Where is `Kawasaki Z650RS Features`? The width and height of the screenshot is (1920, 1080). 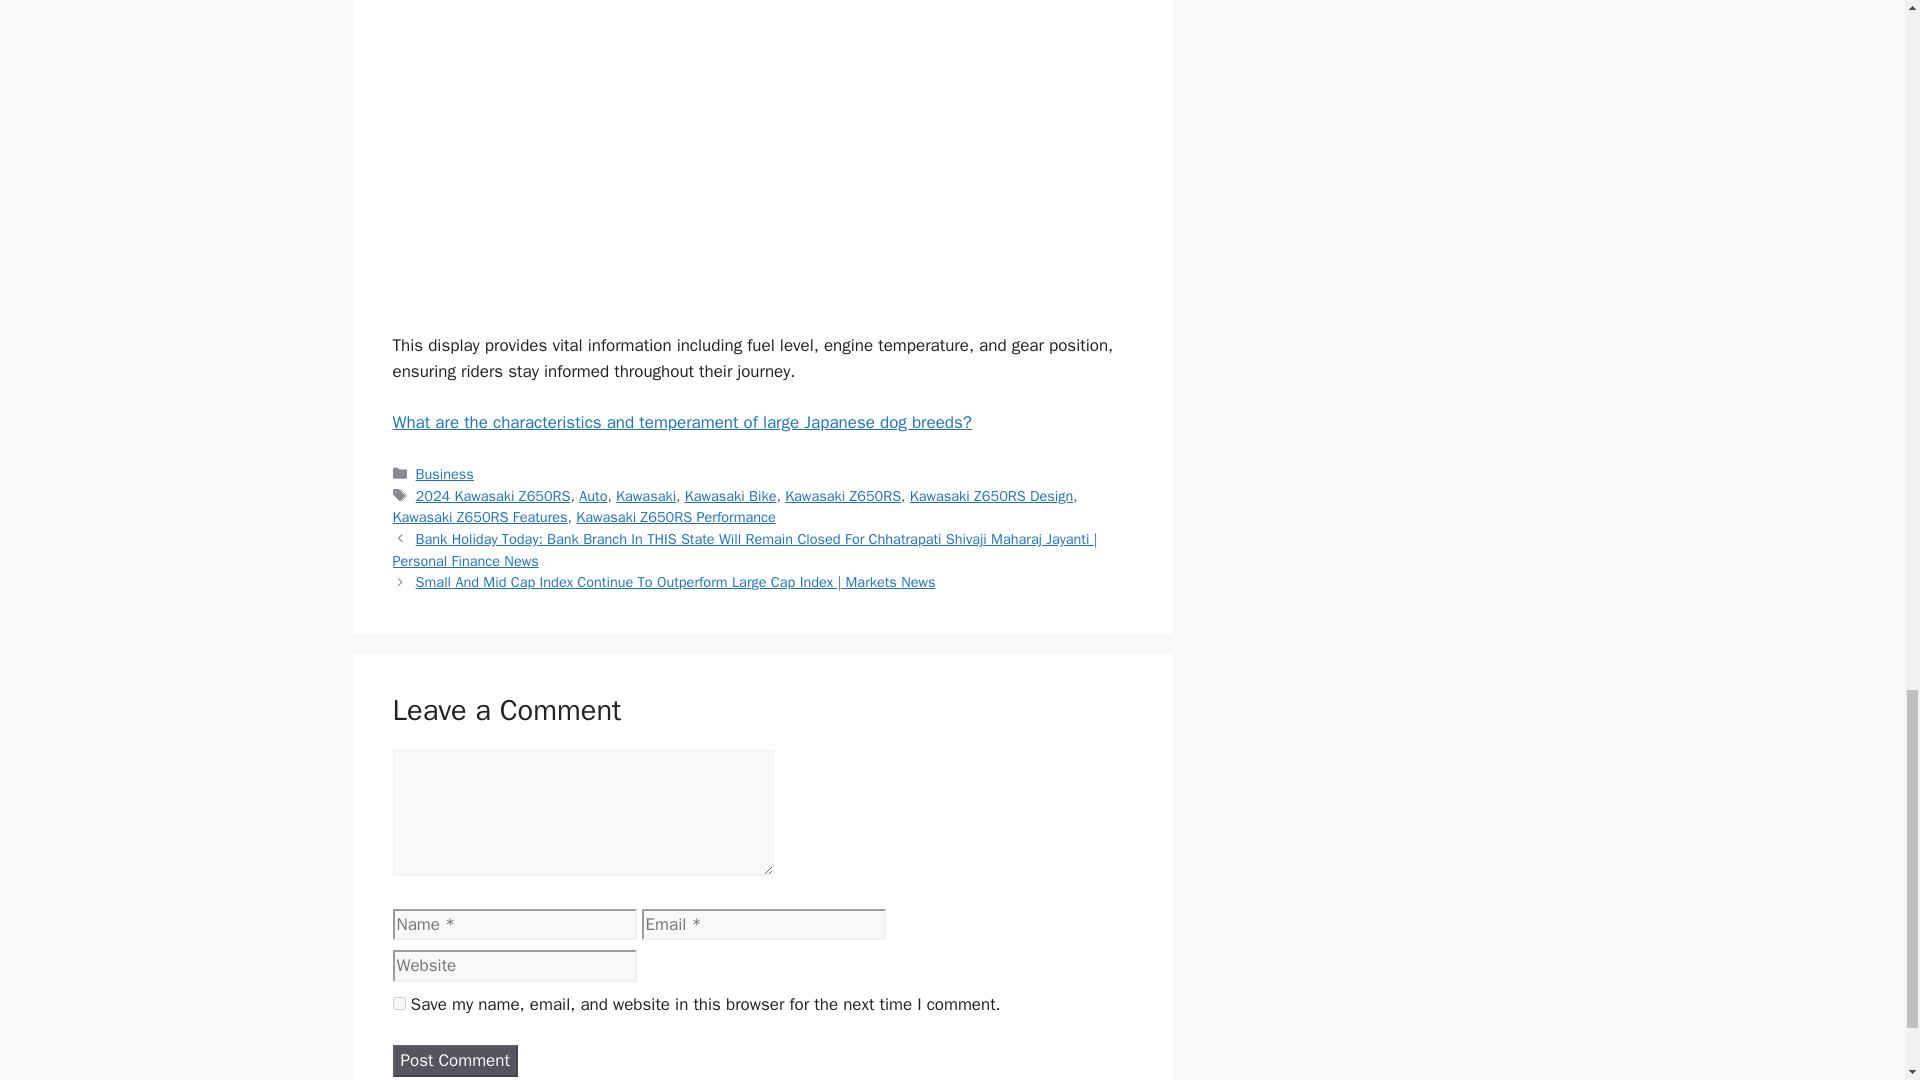 Kawasaki Z650RS Features is located at coordinates (478, 516).